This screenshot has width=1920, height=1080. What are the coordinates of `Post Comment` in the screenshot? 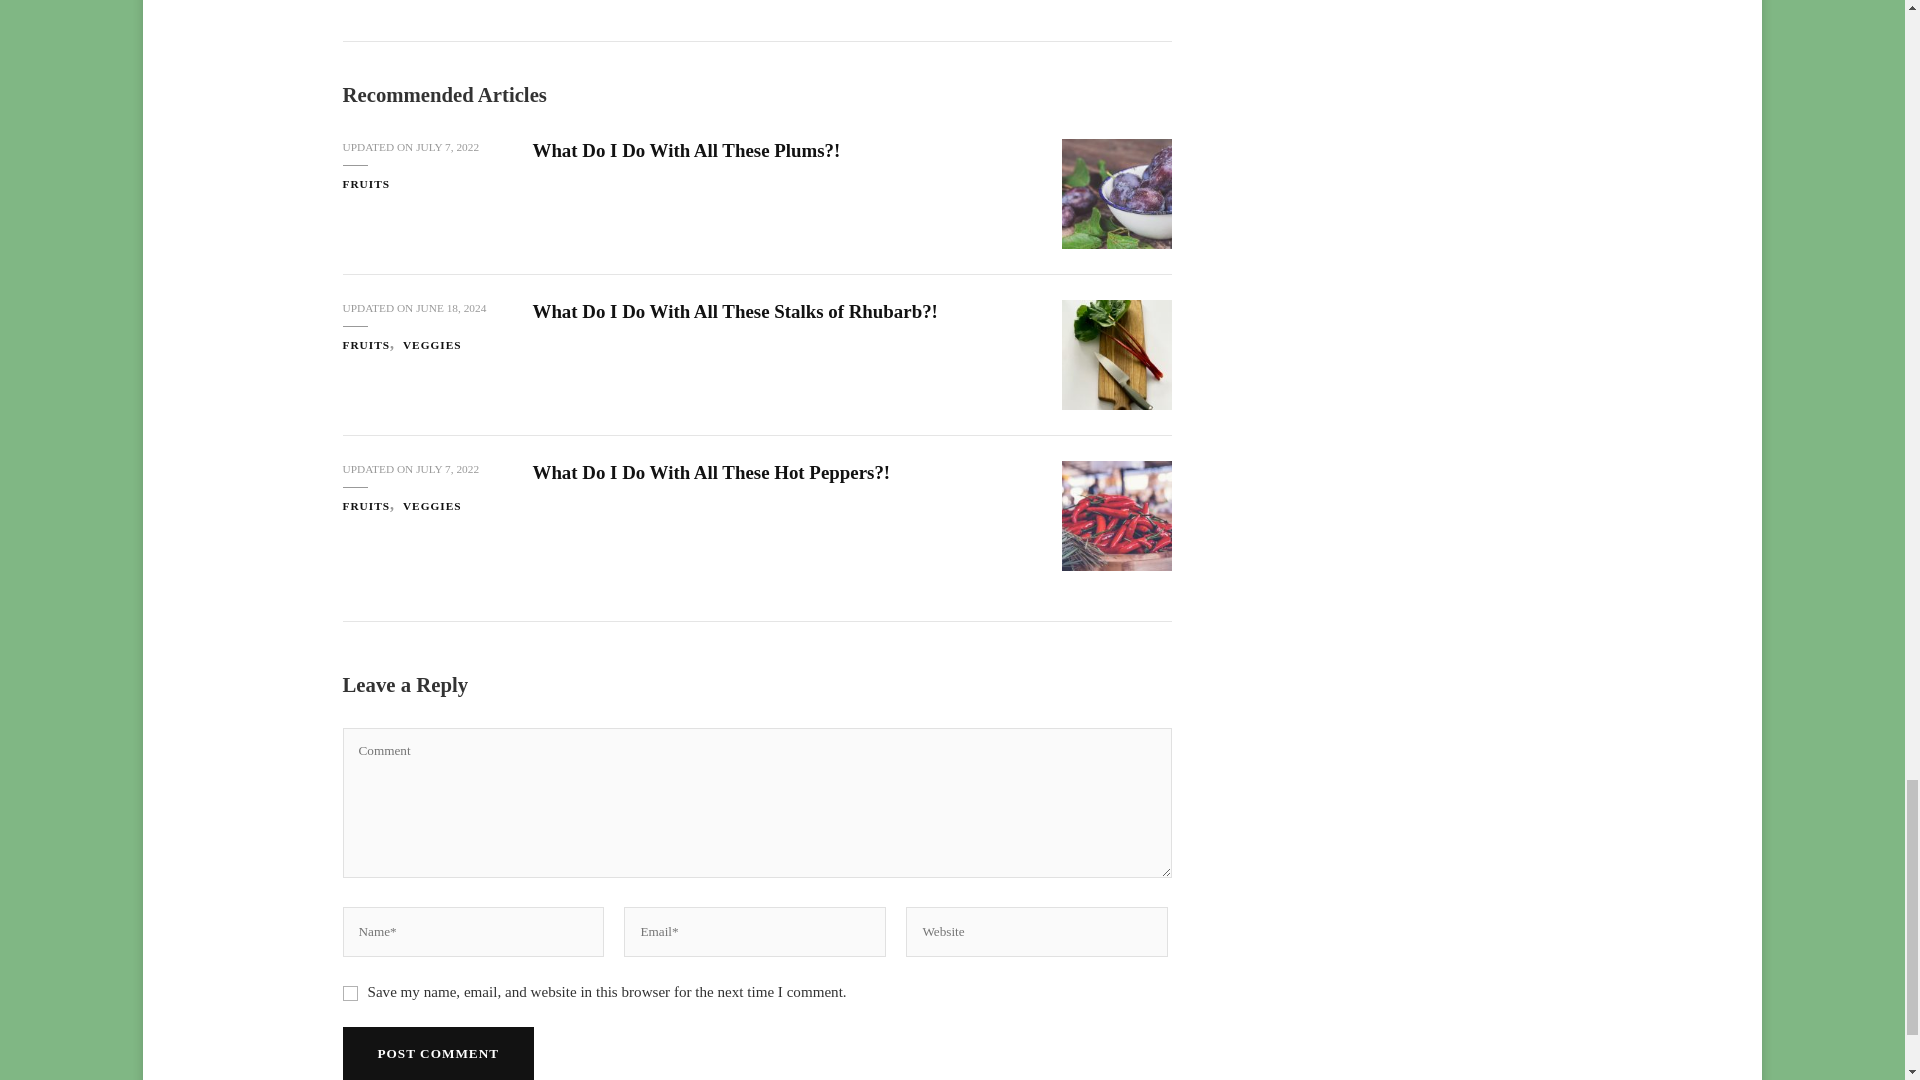 It's located at (437, 1054).